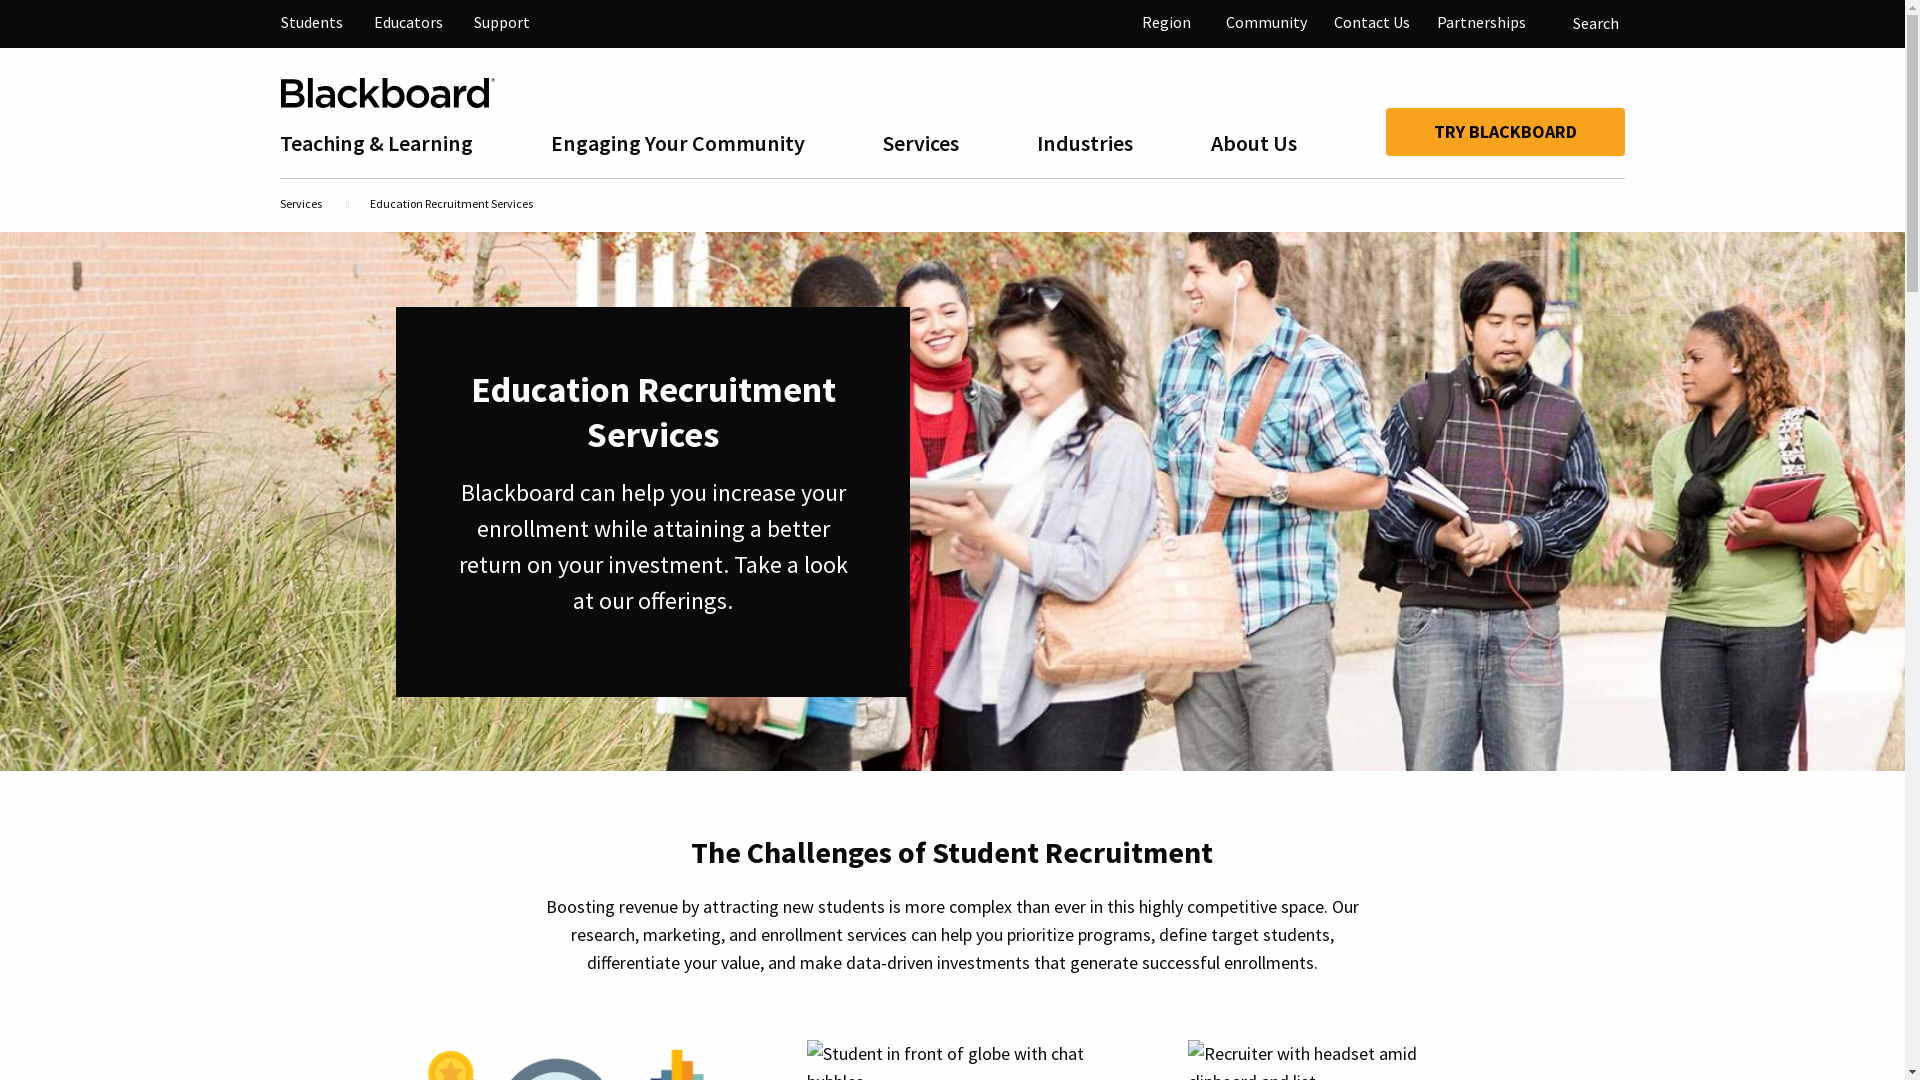 The height and width of the screenshot is (1080, 1920). I want to click on Services, so click(301, 204).